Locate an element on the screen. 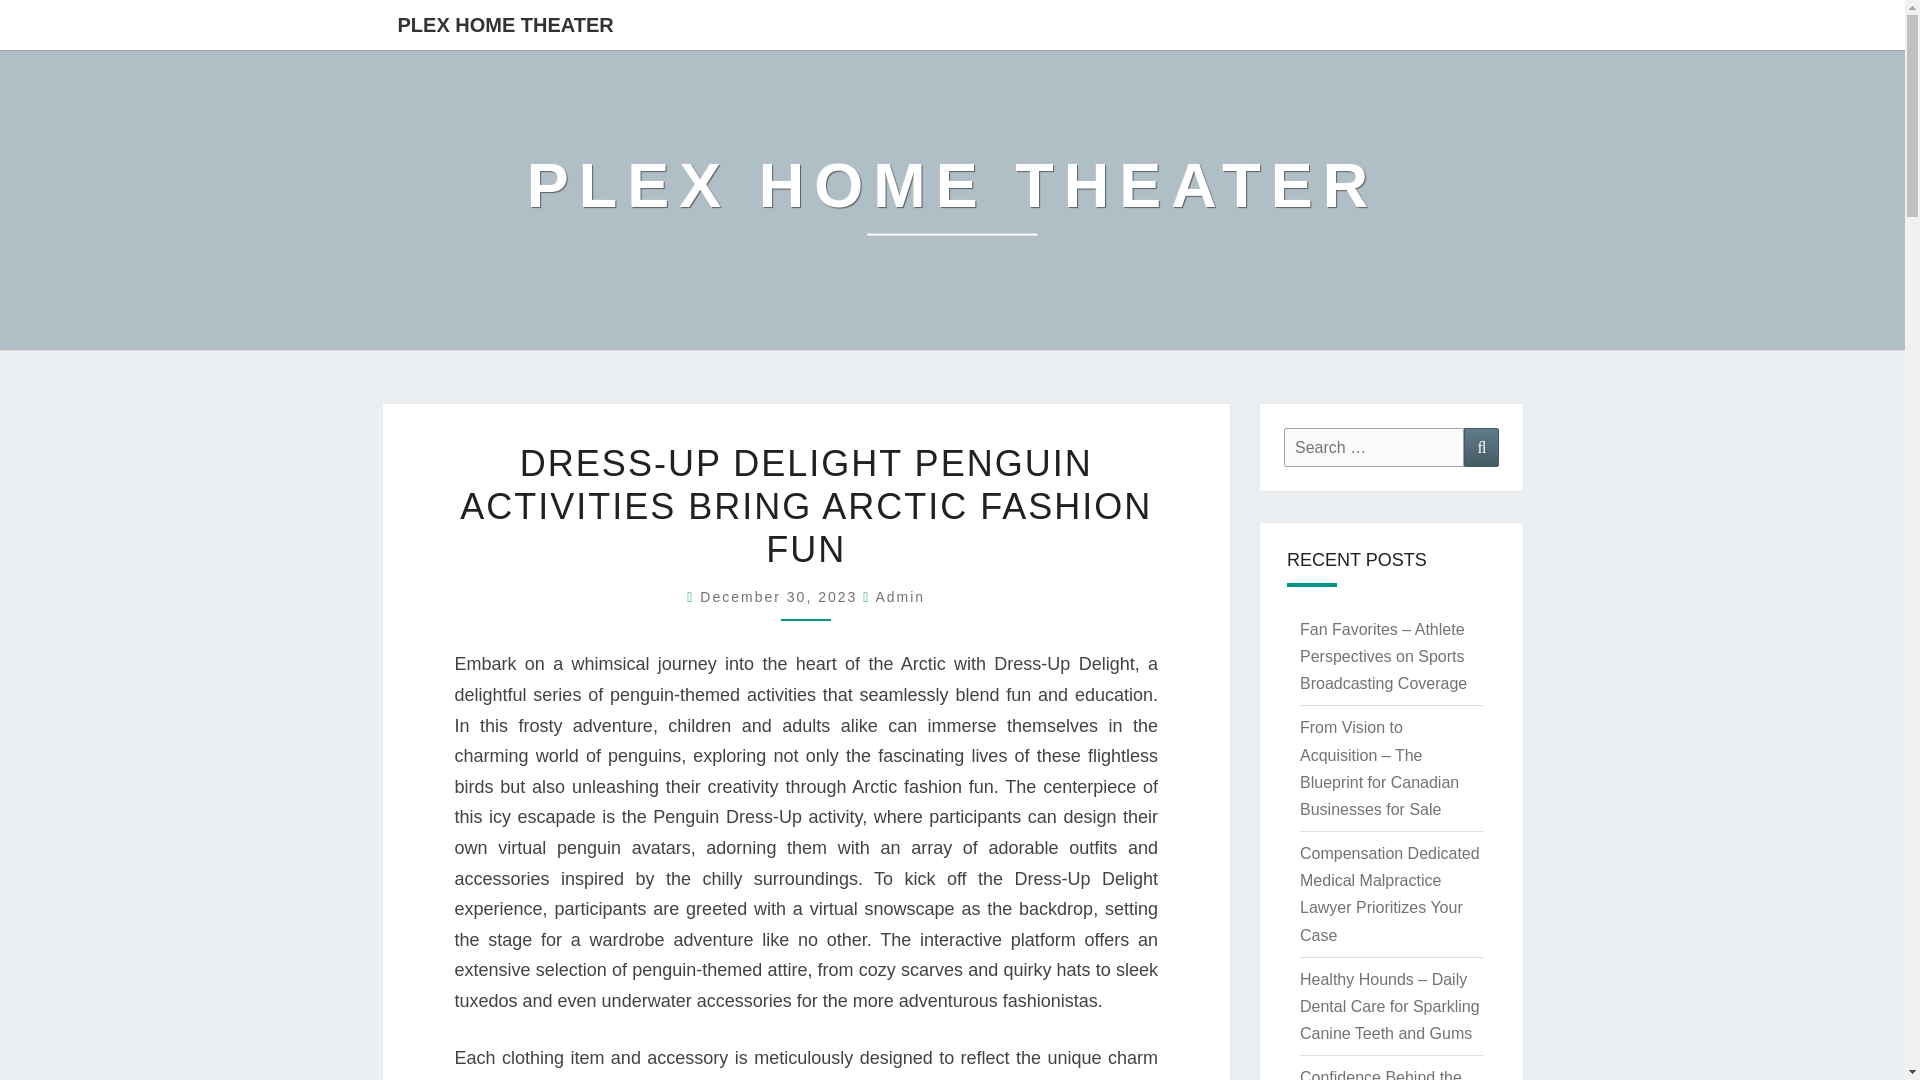 This screenshot has height=1080, width=1920. Plex home theater is located at coordinates (952, 200).